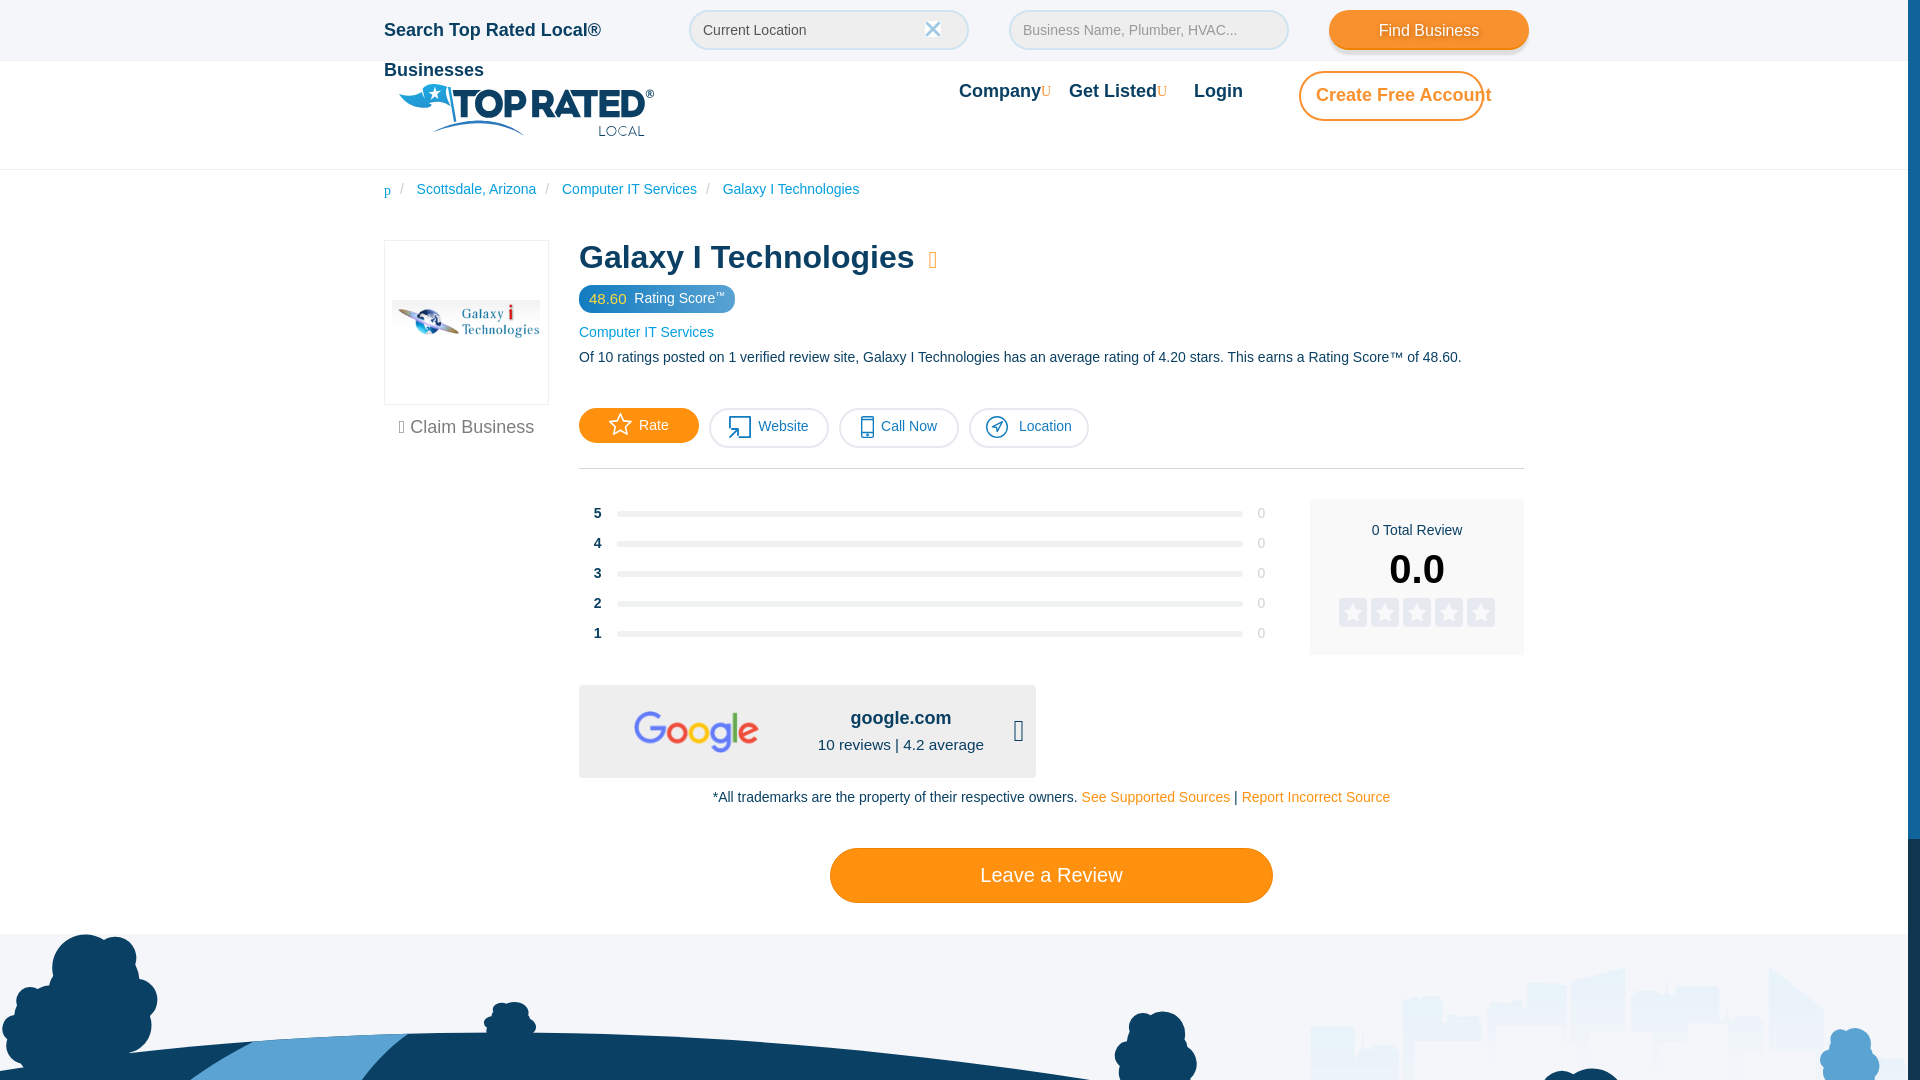 The width and height of the screenshot is (1920, 1080). What do you see at coordinates (1218, 90) in the screenshot?
I see `Login` at bounding box center [1218, 90].